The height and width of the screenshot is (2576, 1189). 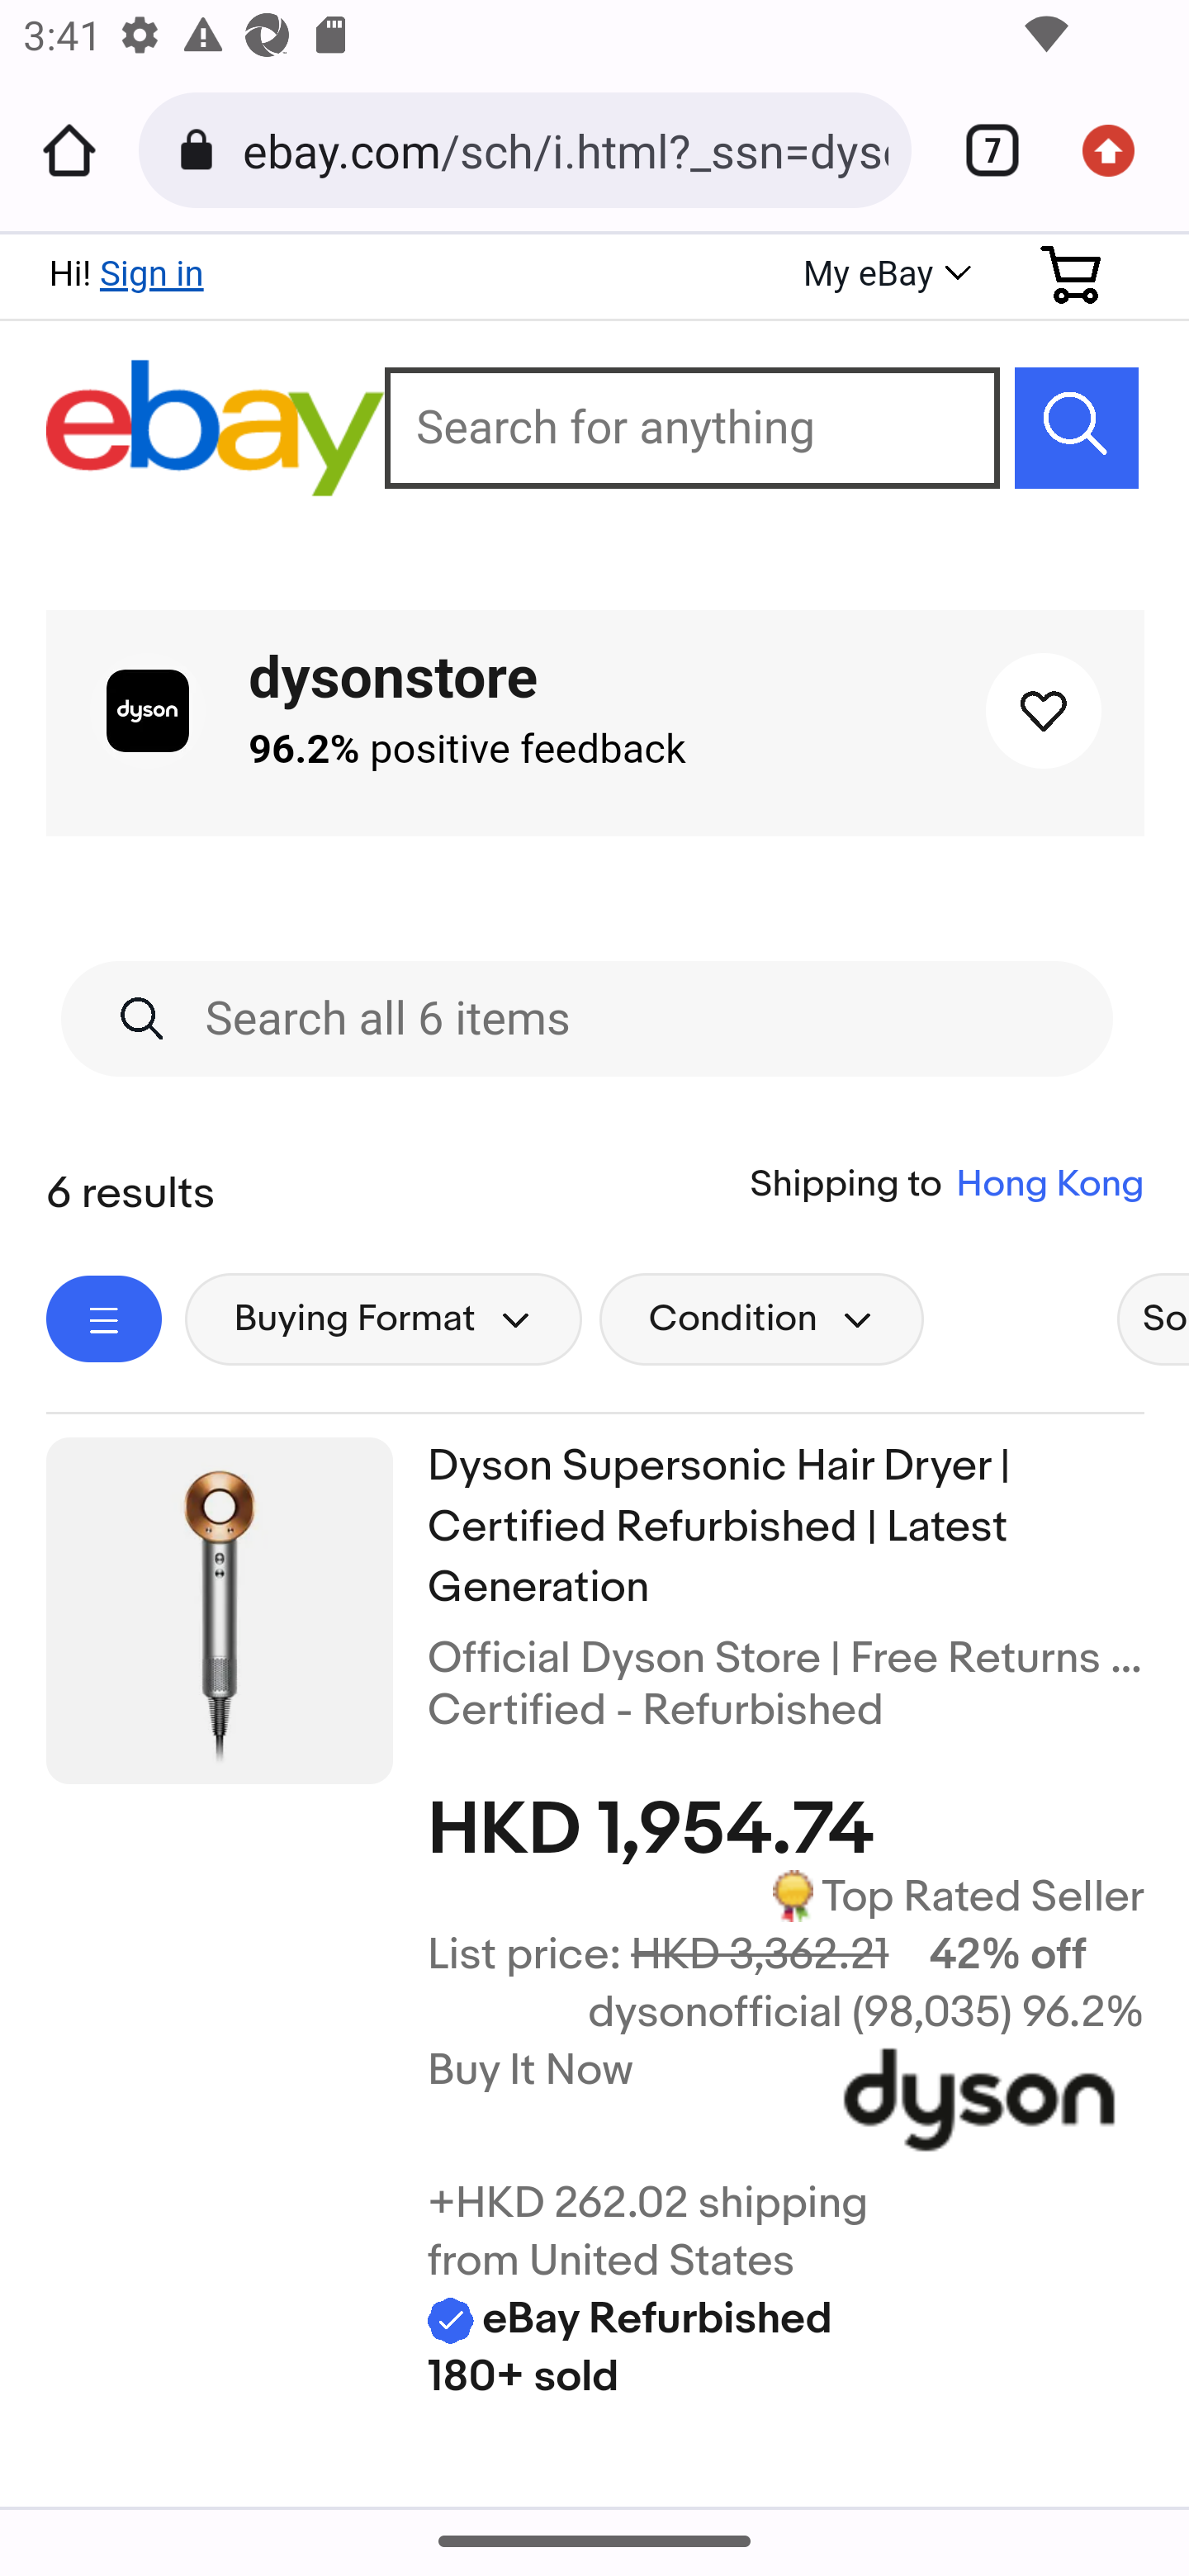 What do you see at coordinates (147, 712) in the screenshot?
I see `dysonstore` at bounding box center [147, 712].